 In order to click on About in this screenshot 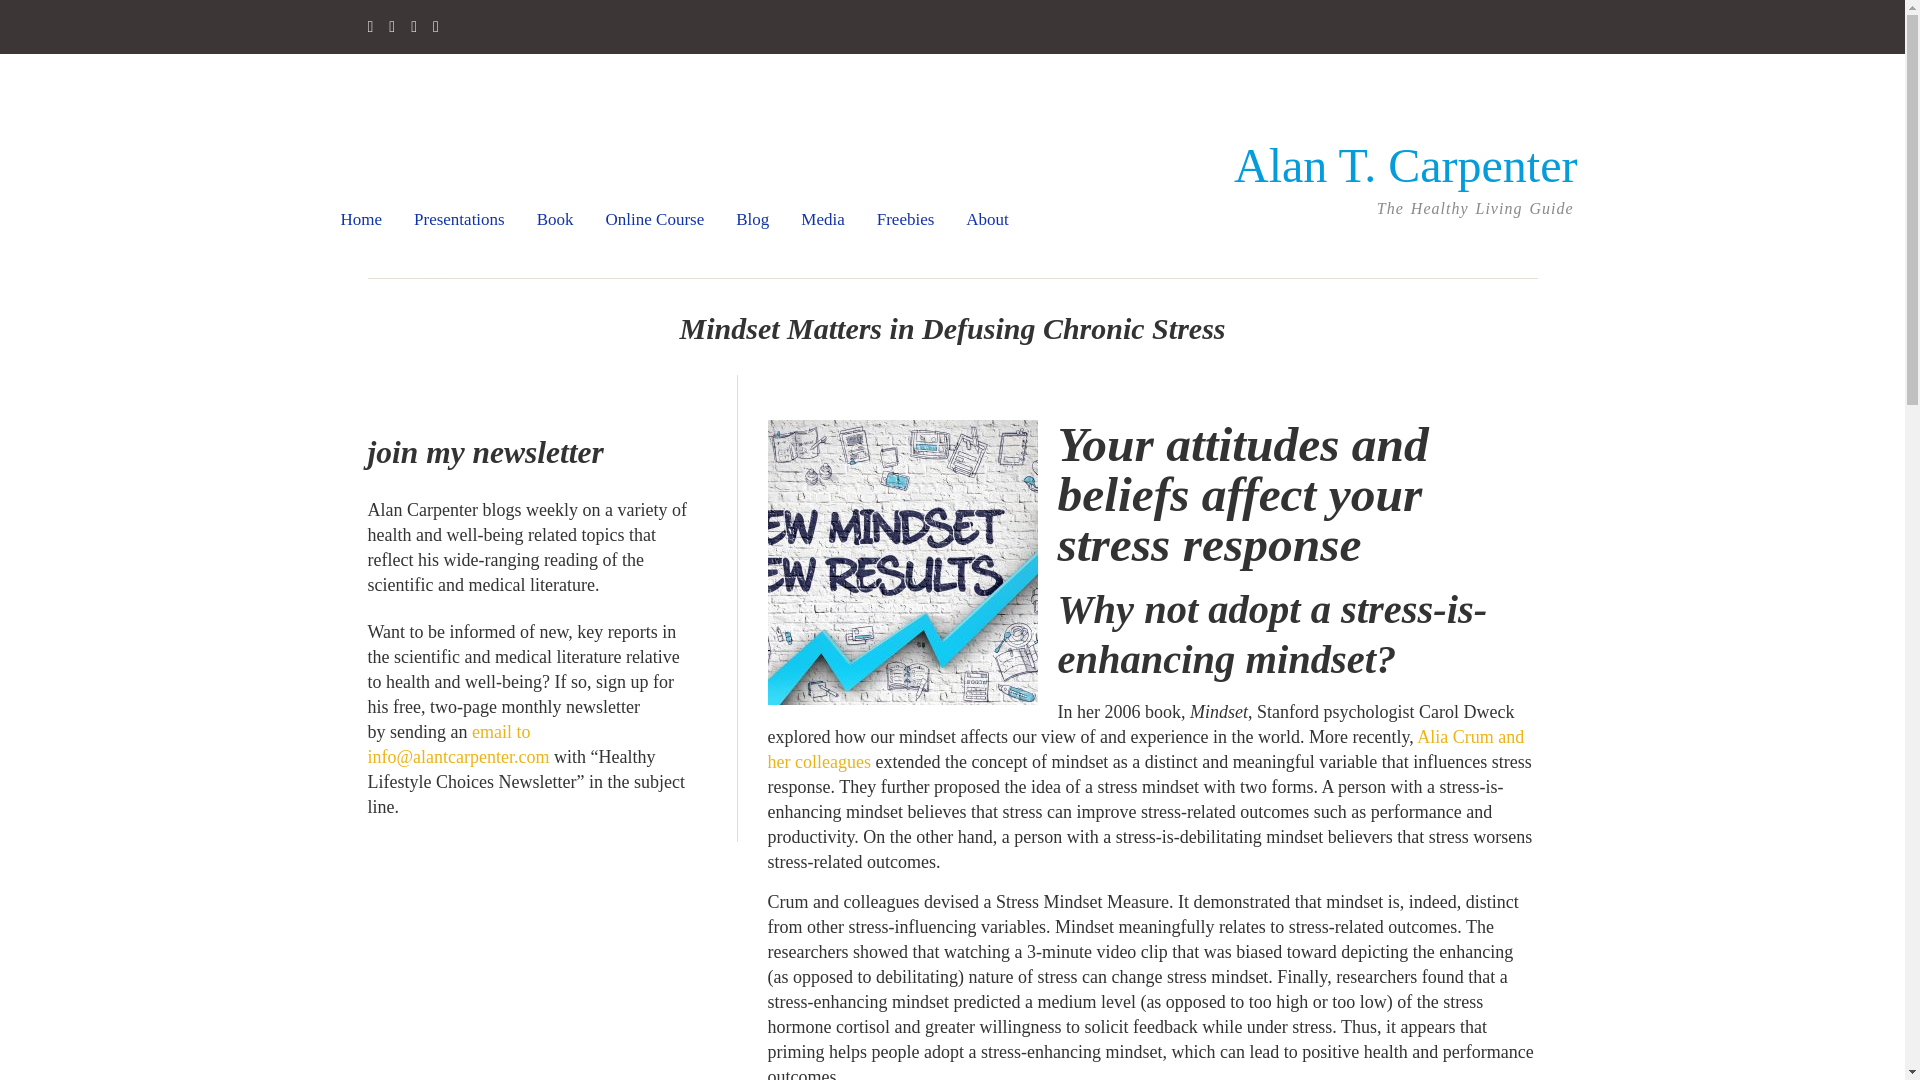, I will do `click(987, 220)`.